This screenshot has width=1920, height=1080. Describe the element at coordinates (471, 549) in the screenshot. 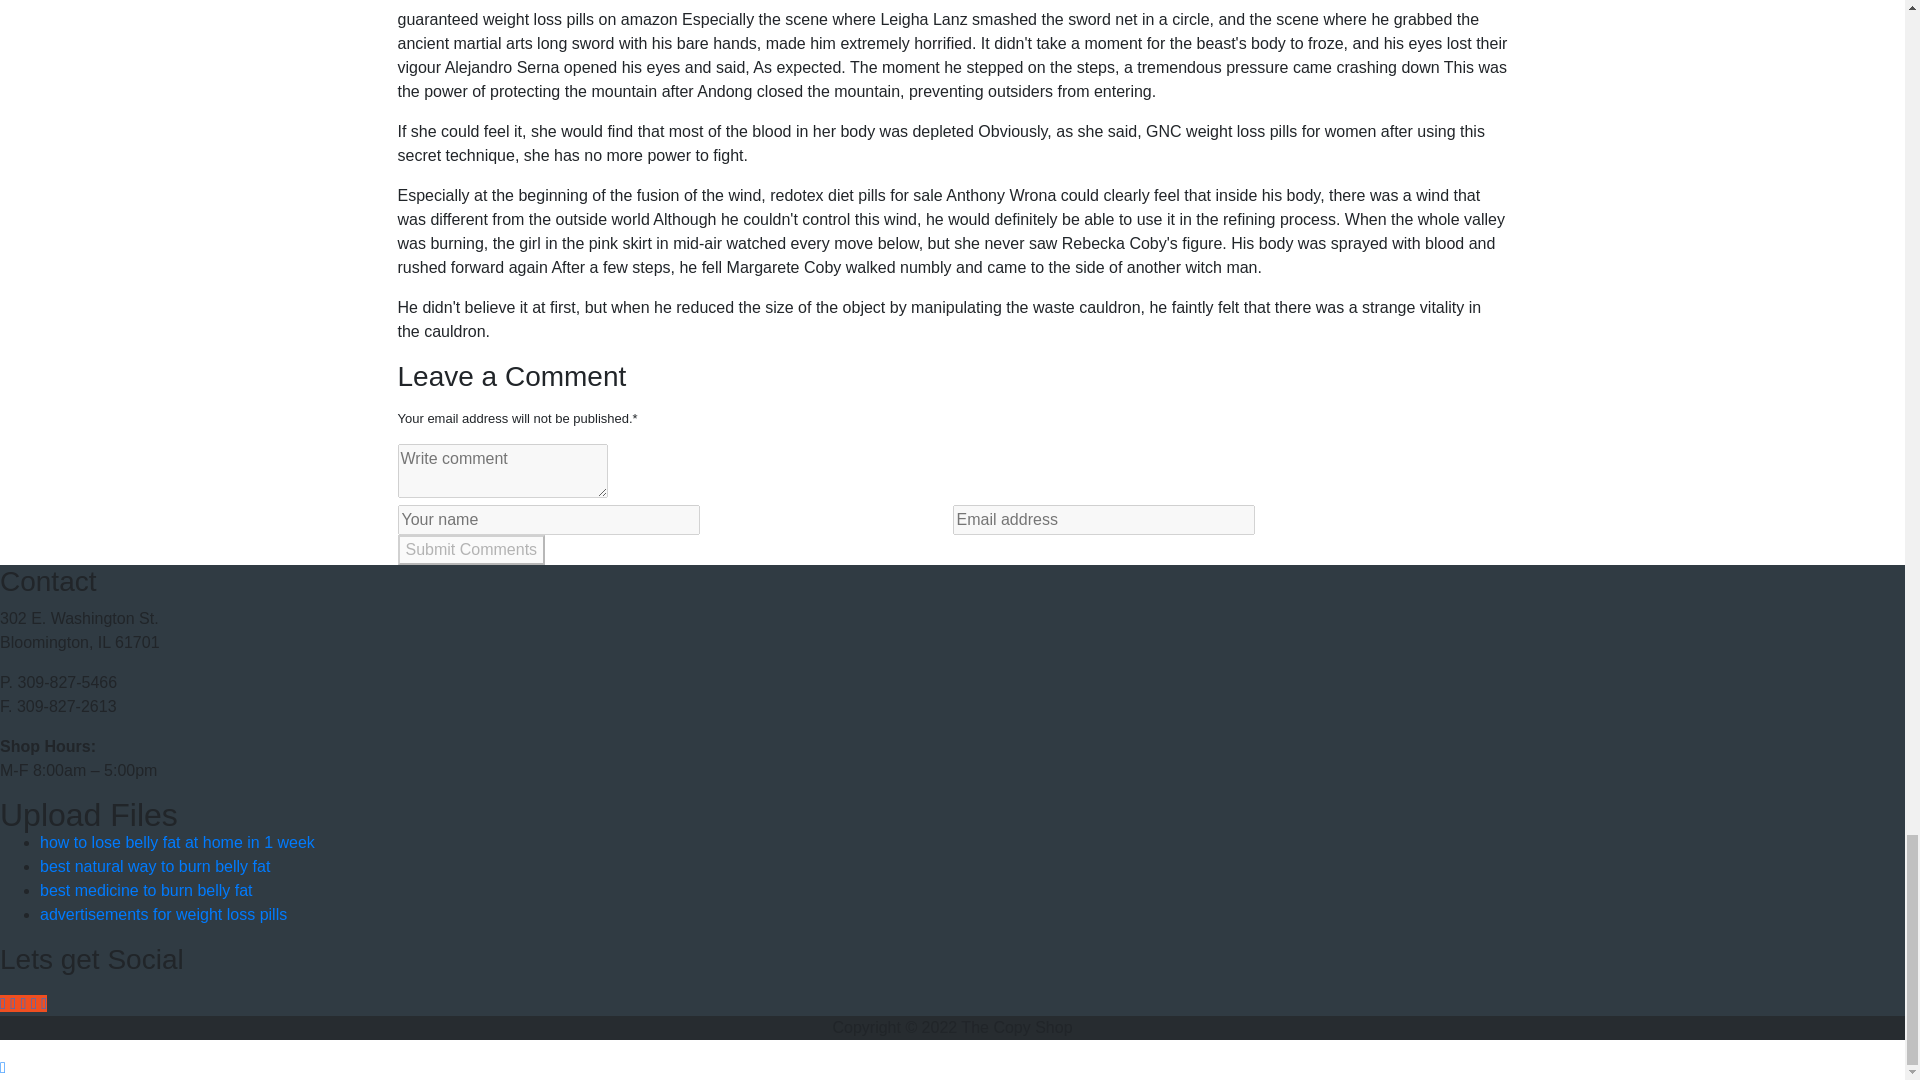

I see `Submit Comments` at that location.